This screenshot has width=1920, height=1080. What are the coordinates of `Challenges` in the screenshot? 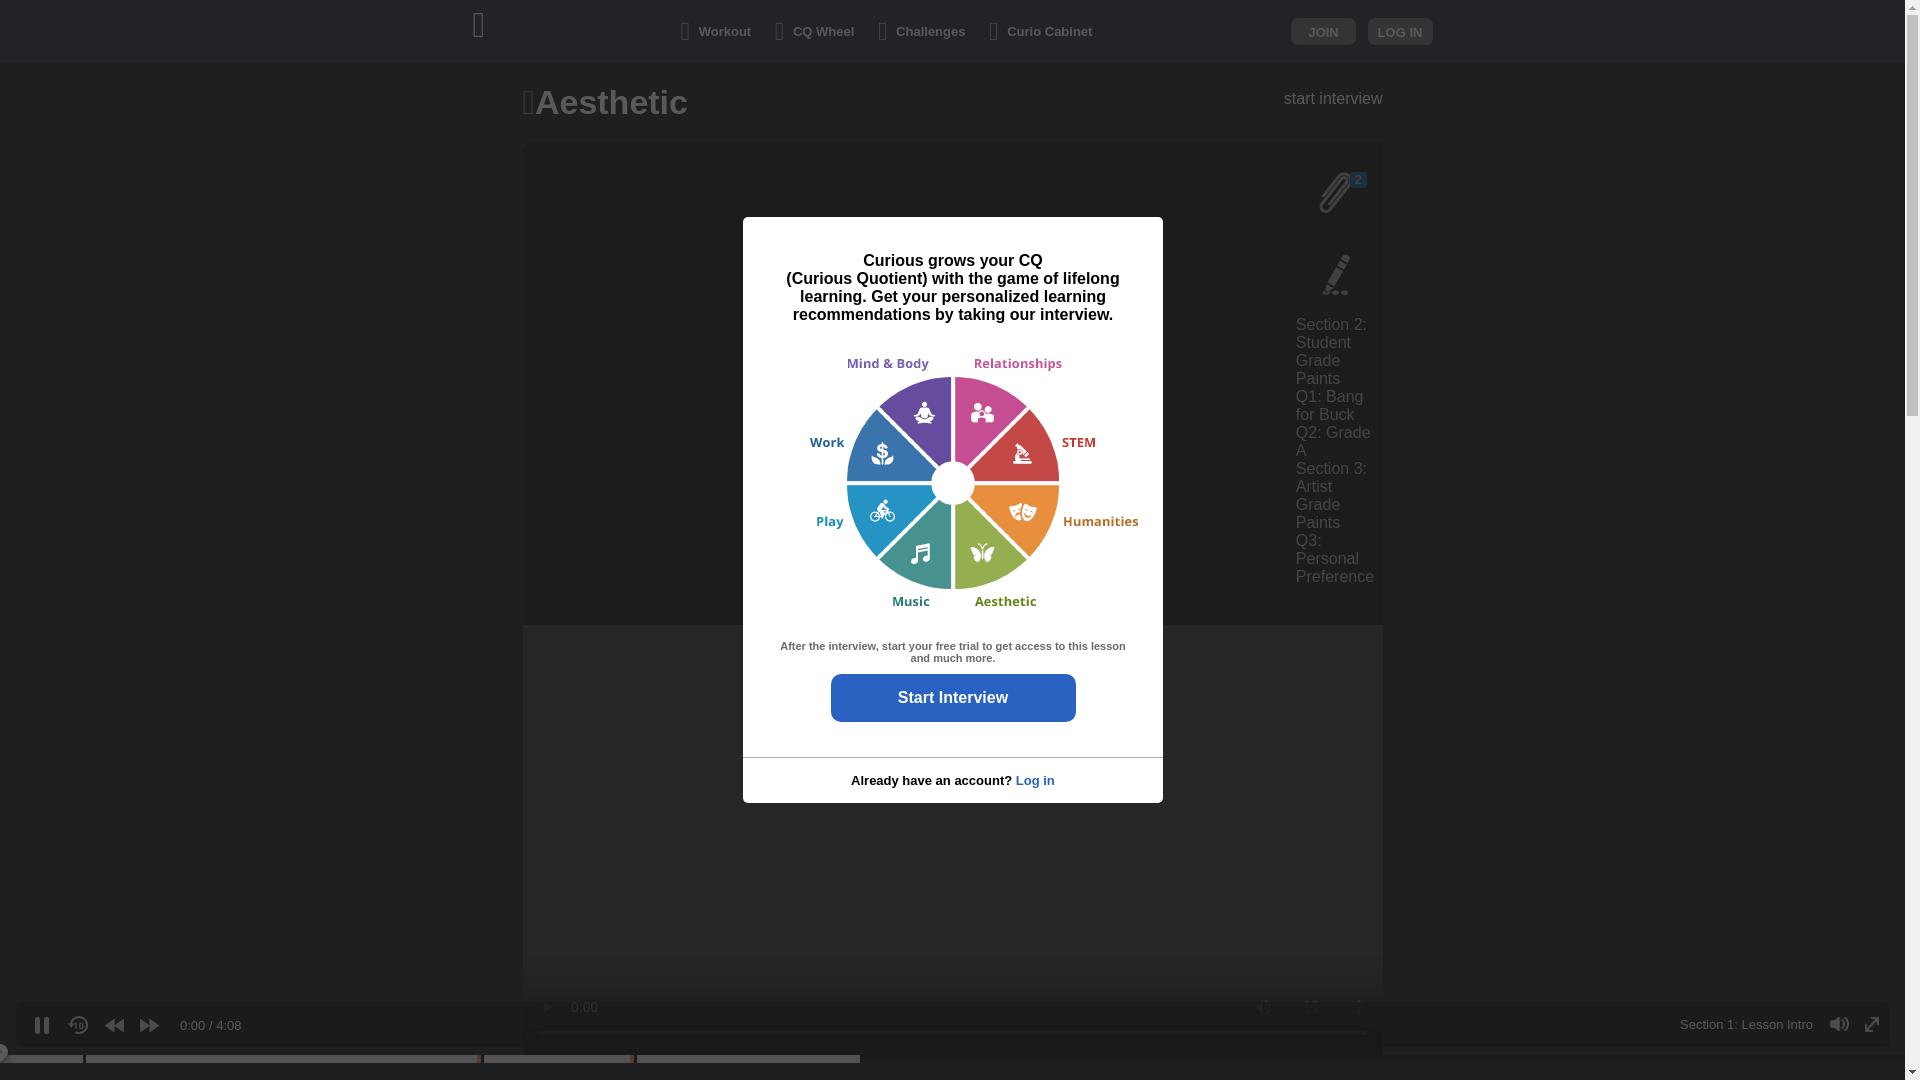 It's located at (921, 30).